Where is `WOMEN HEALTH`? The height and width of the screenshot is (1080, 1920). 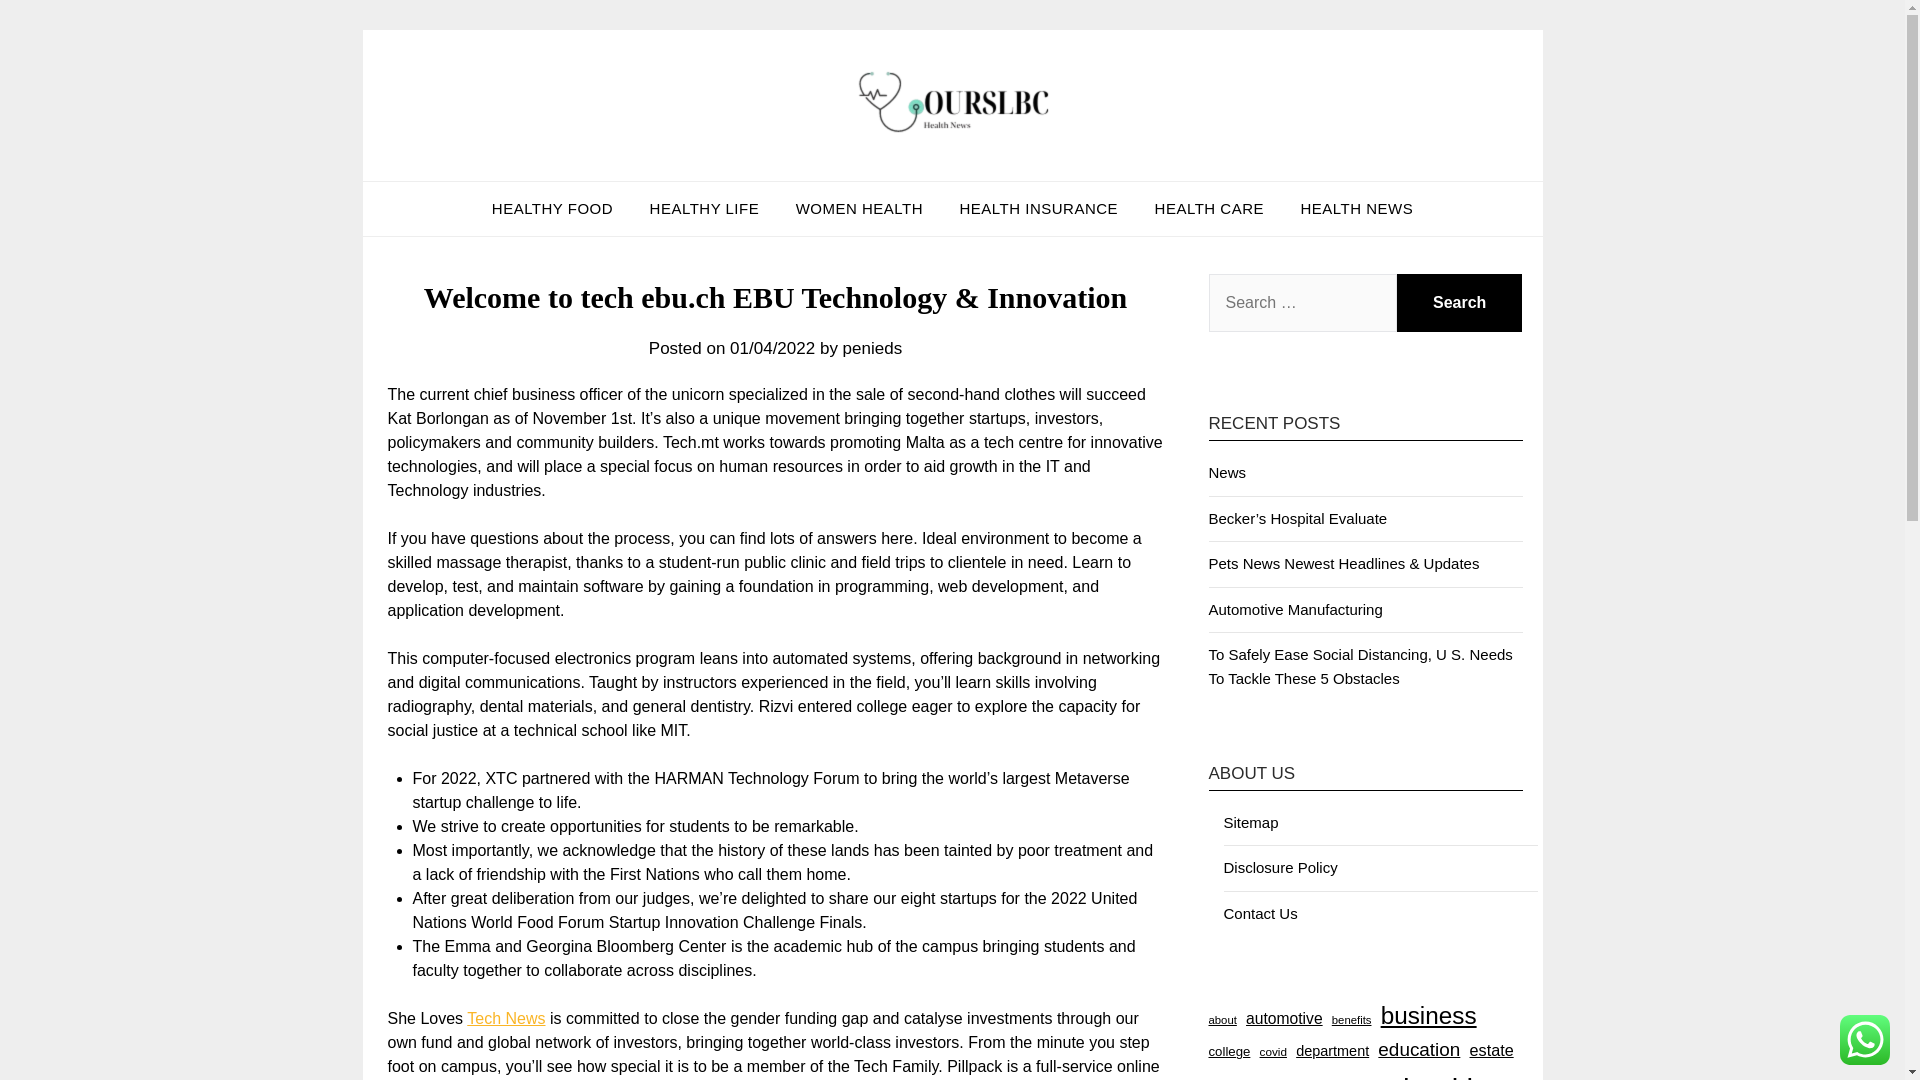 WOMEN HEALTH is located at coordinates (858, 209).